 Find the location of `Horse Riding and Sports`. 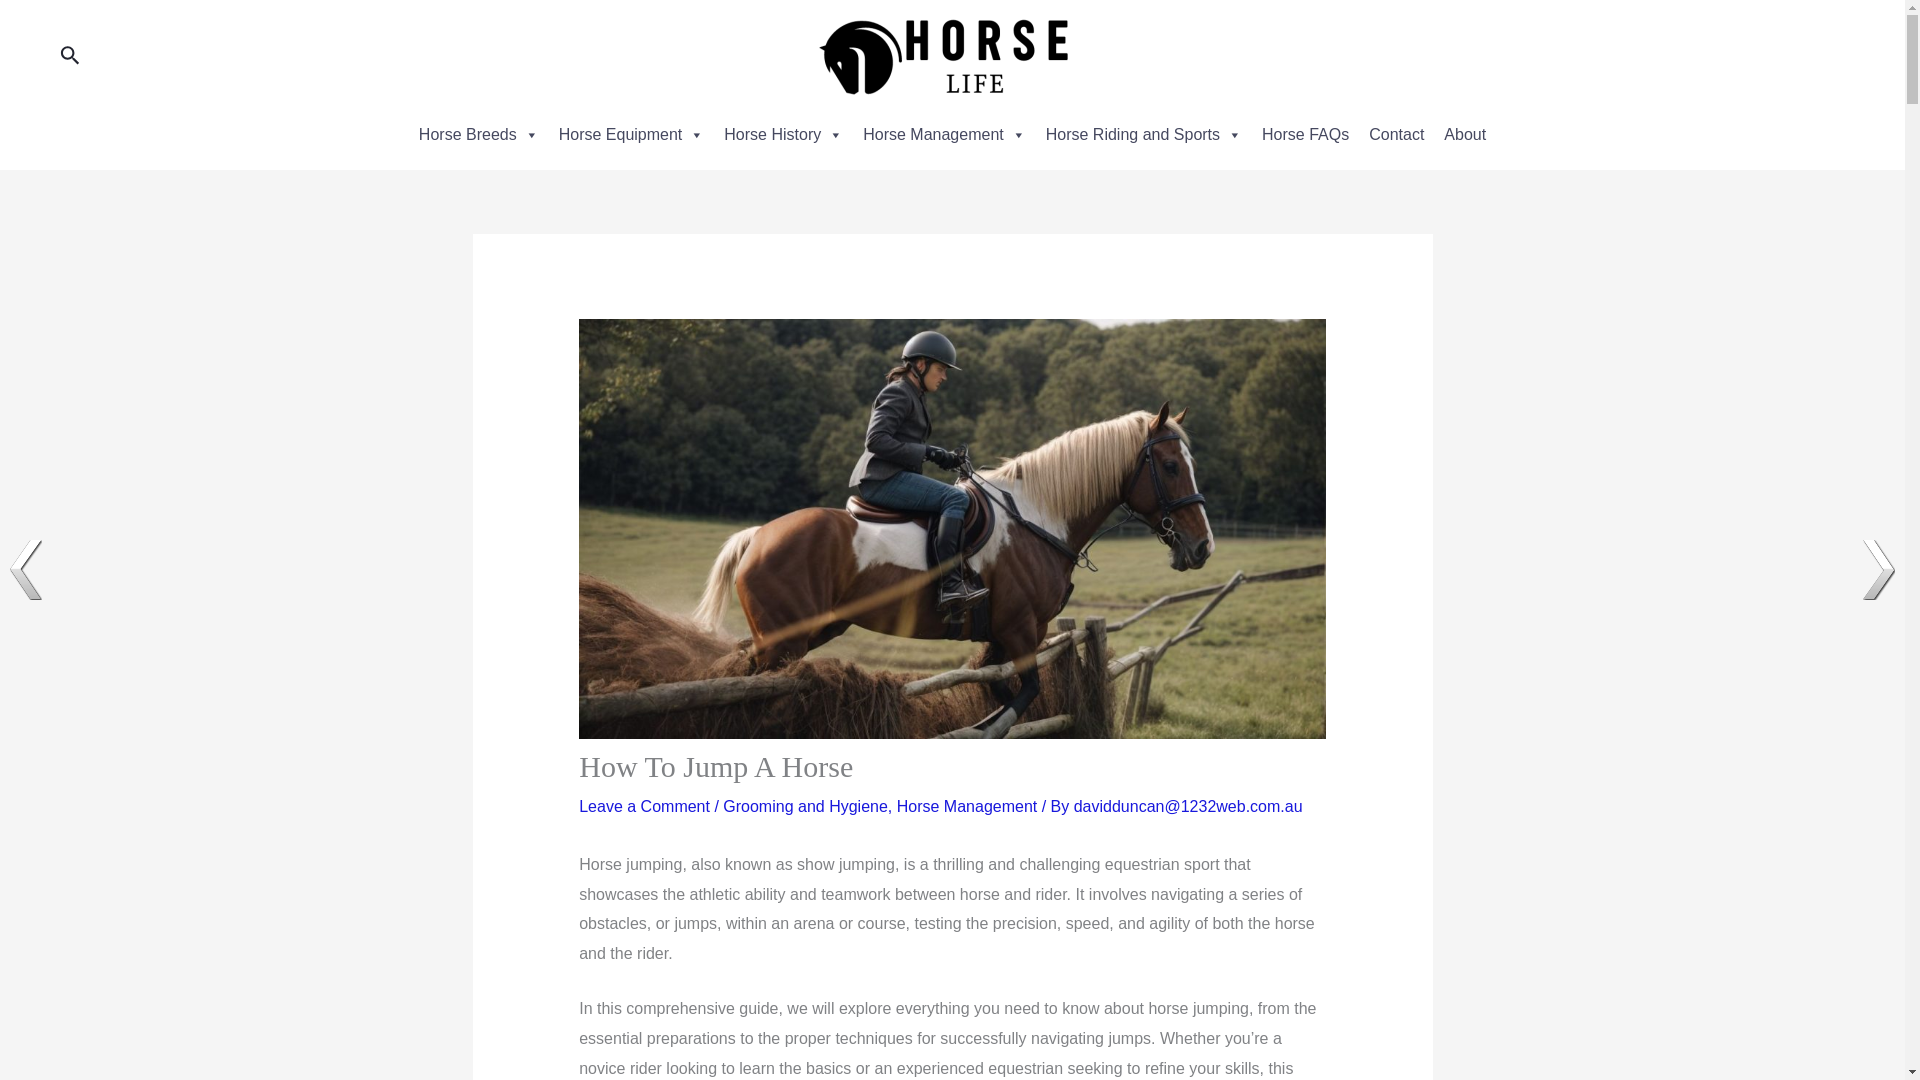

Horse Riding and Sports is located at coordinates (1144, 134).